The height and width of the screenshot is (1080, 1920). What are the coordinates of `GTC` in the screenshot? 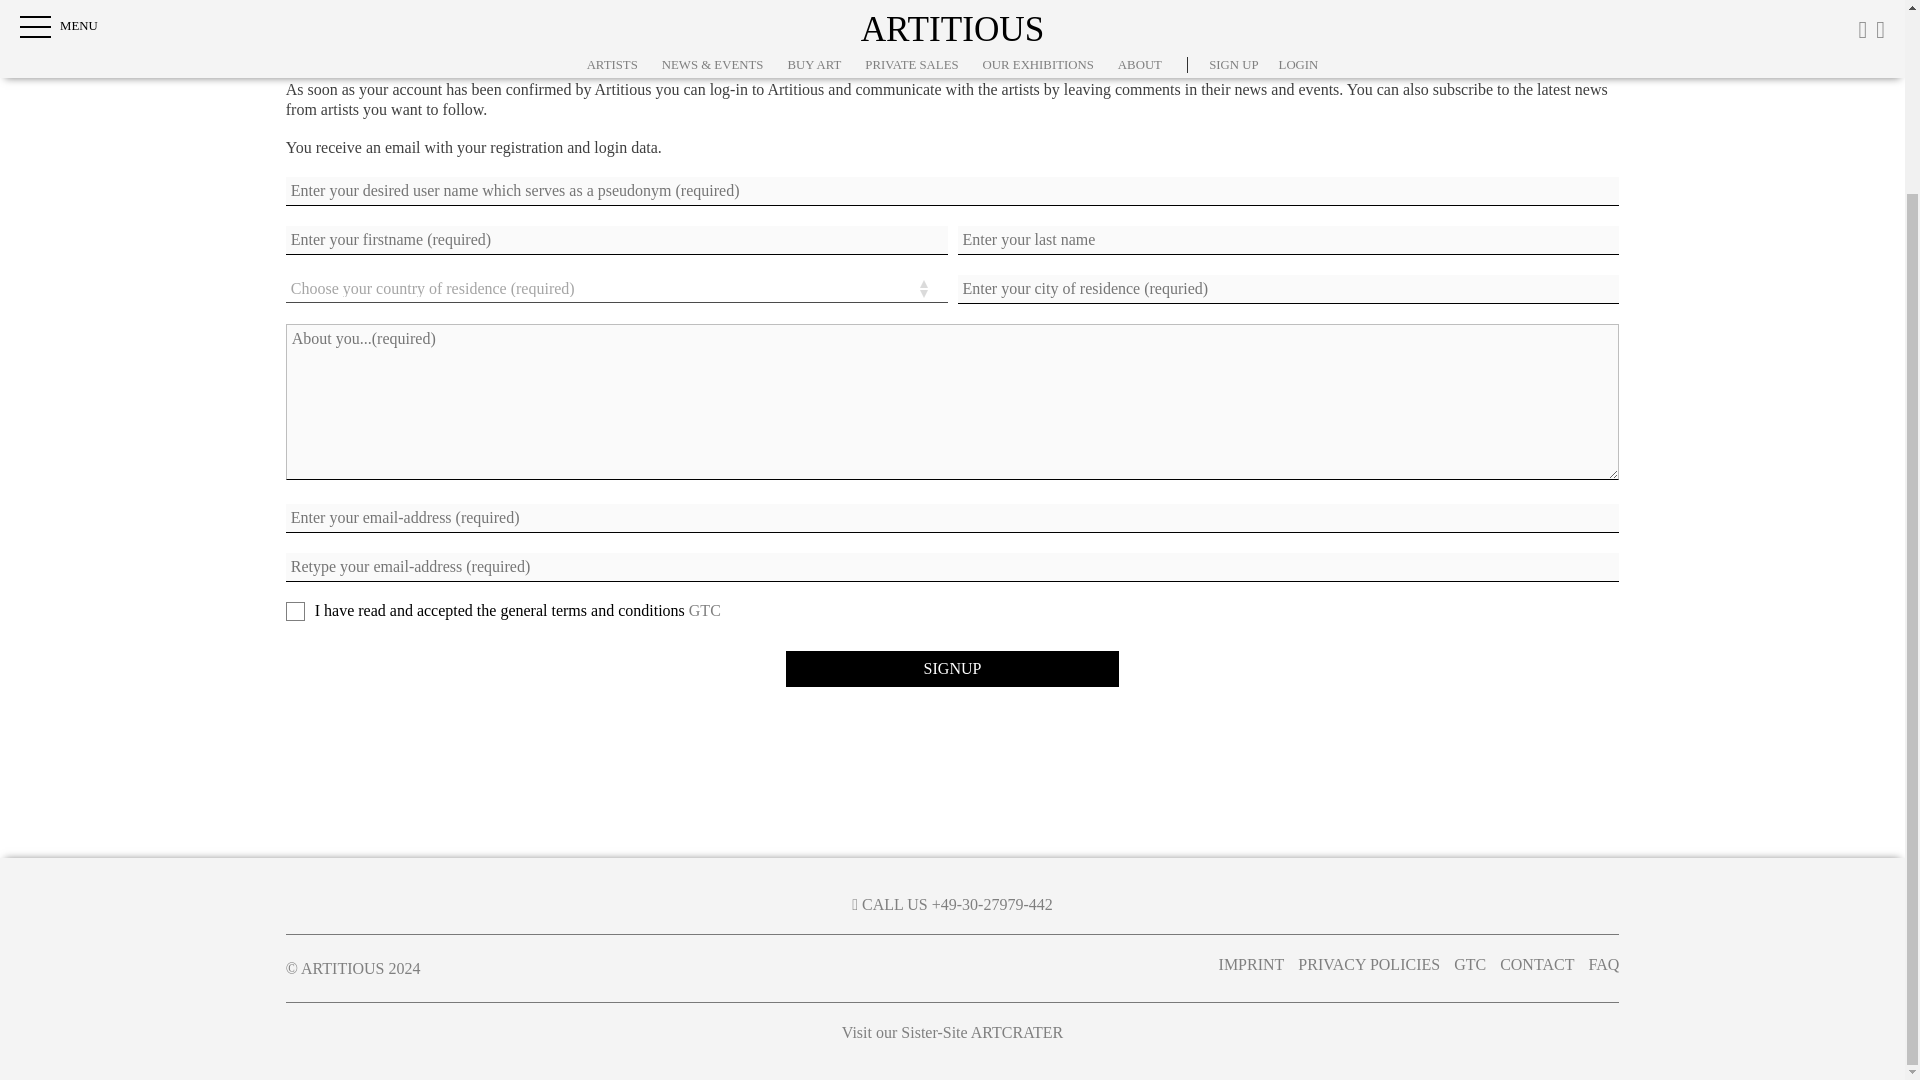 It's located at (705, 610).